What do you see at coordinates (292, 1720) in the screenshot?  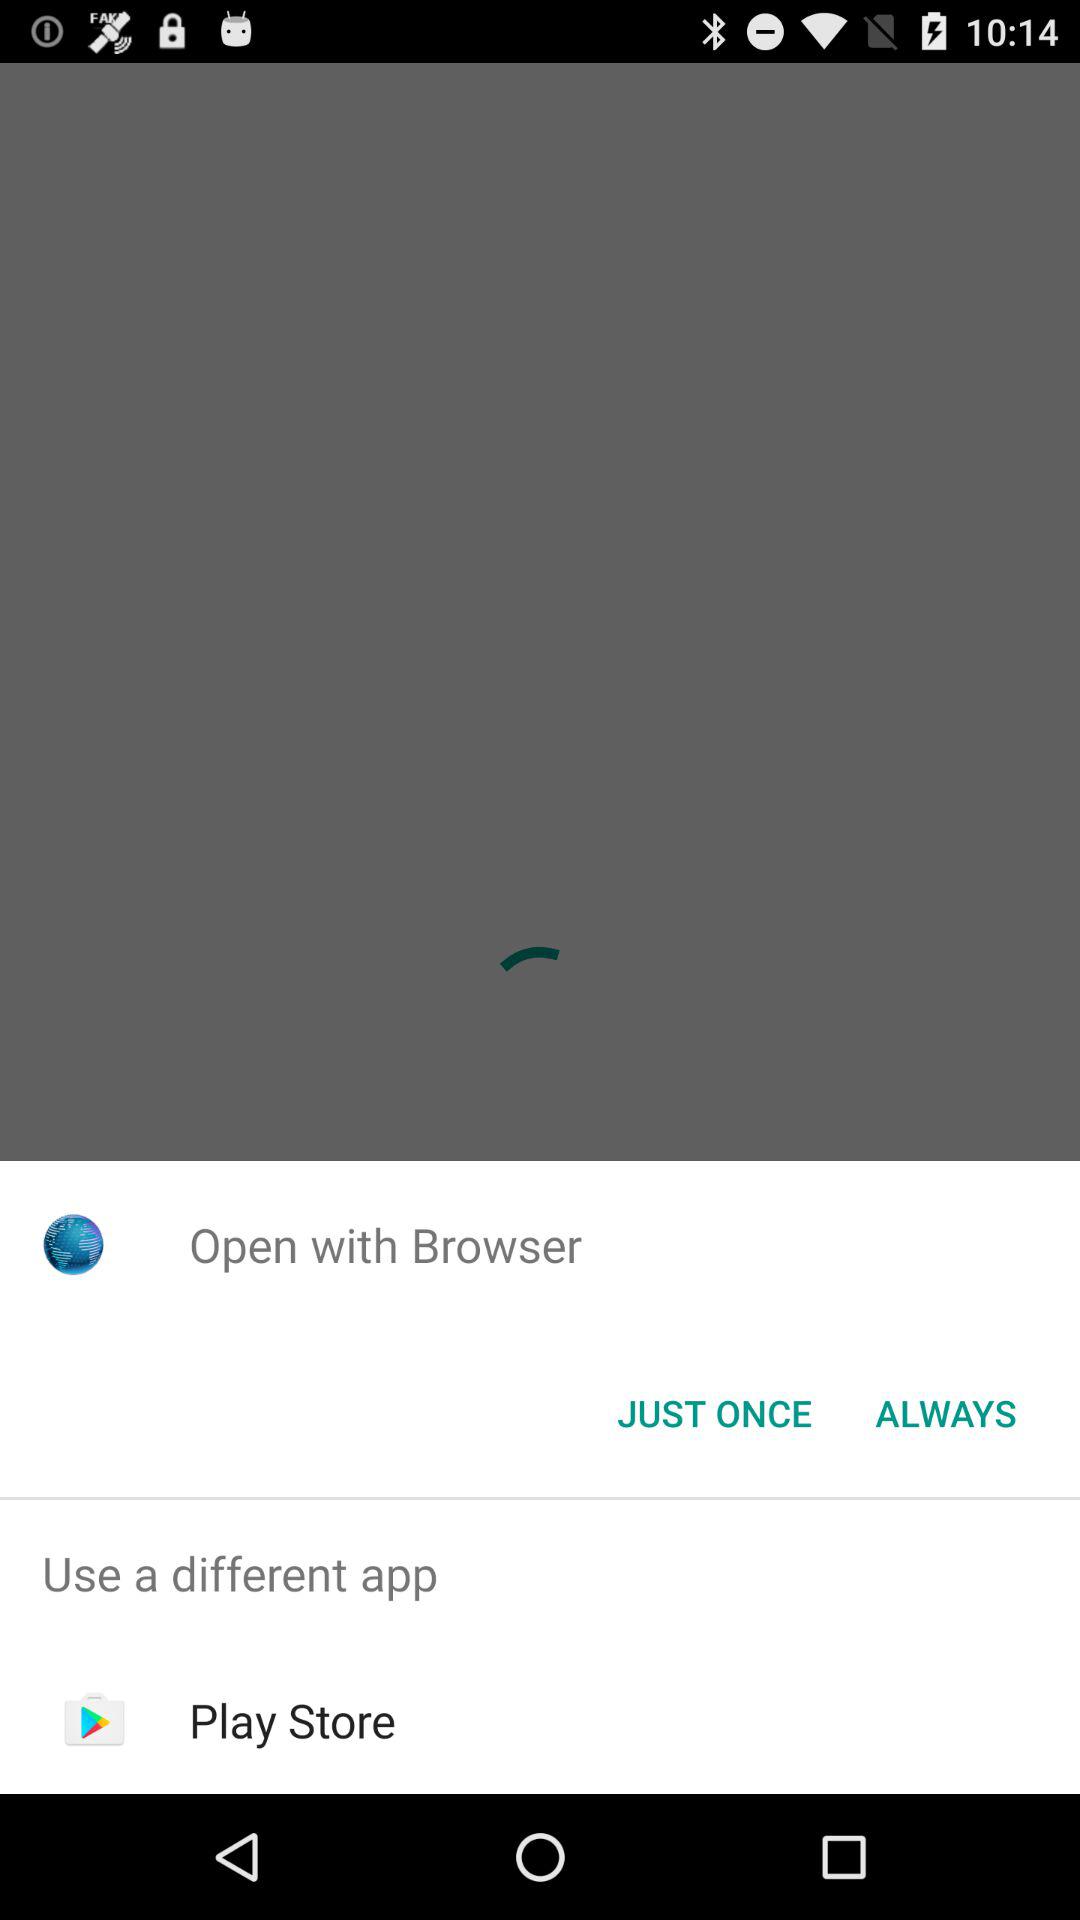 I see `turn on the play store app` at bounding box center [292, 1720].